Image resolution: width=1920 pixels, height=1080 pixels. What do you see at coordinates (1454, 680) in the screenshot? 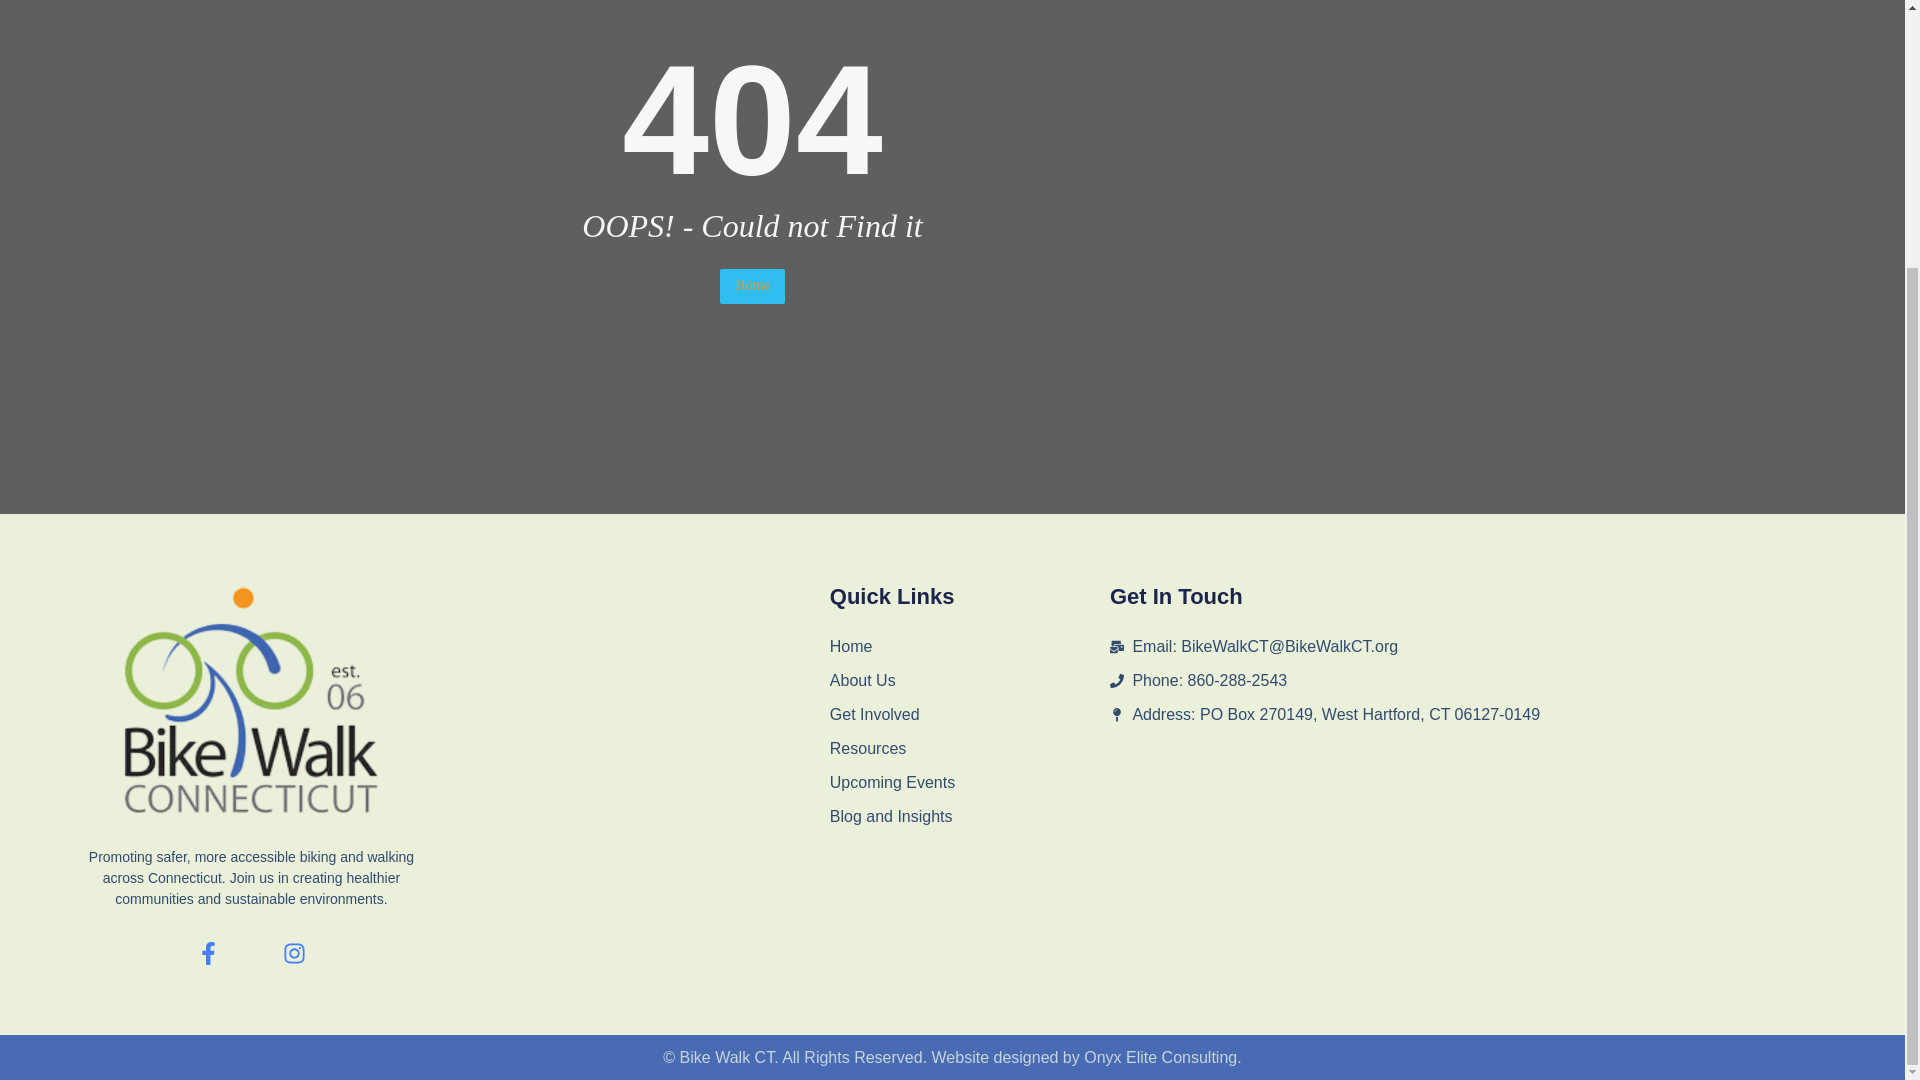
I see `Phone: 860-288-2543` at bounding box center [1454, 680].